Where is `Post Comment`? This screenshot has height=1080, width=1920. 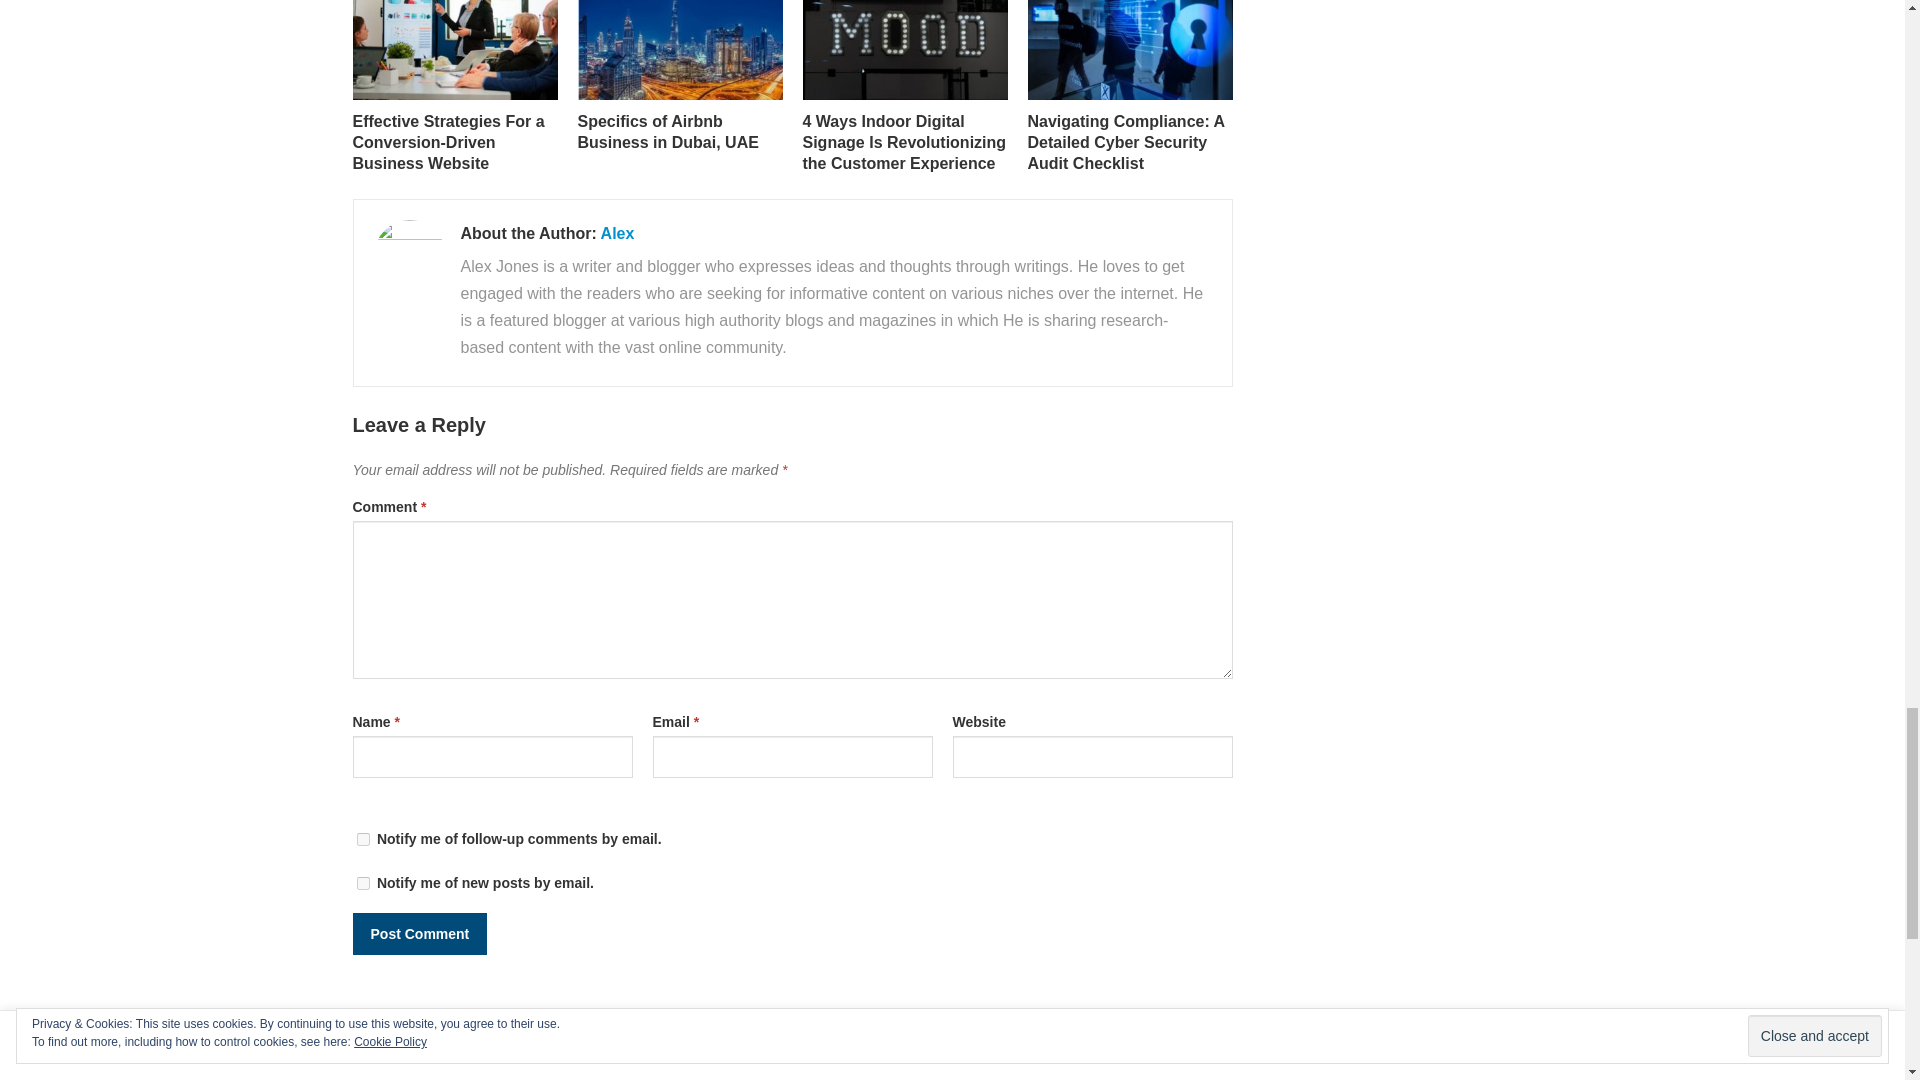
Post Comment is located at coordinates (419, 933).